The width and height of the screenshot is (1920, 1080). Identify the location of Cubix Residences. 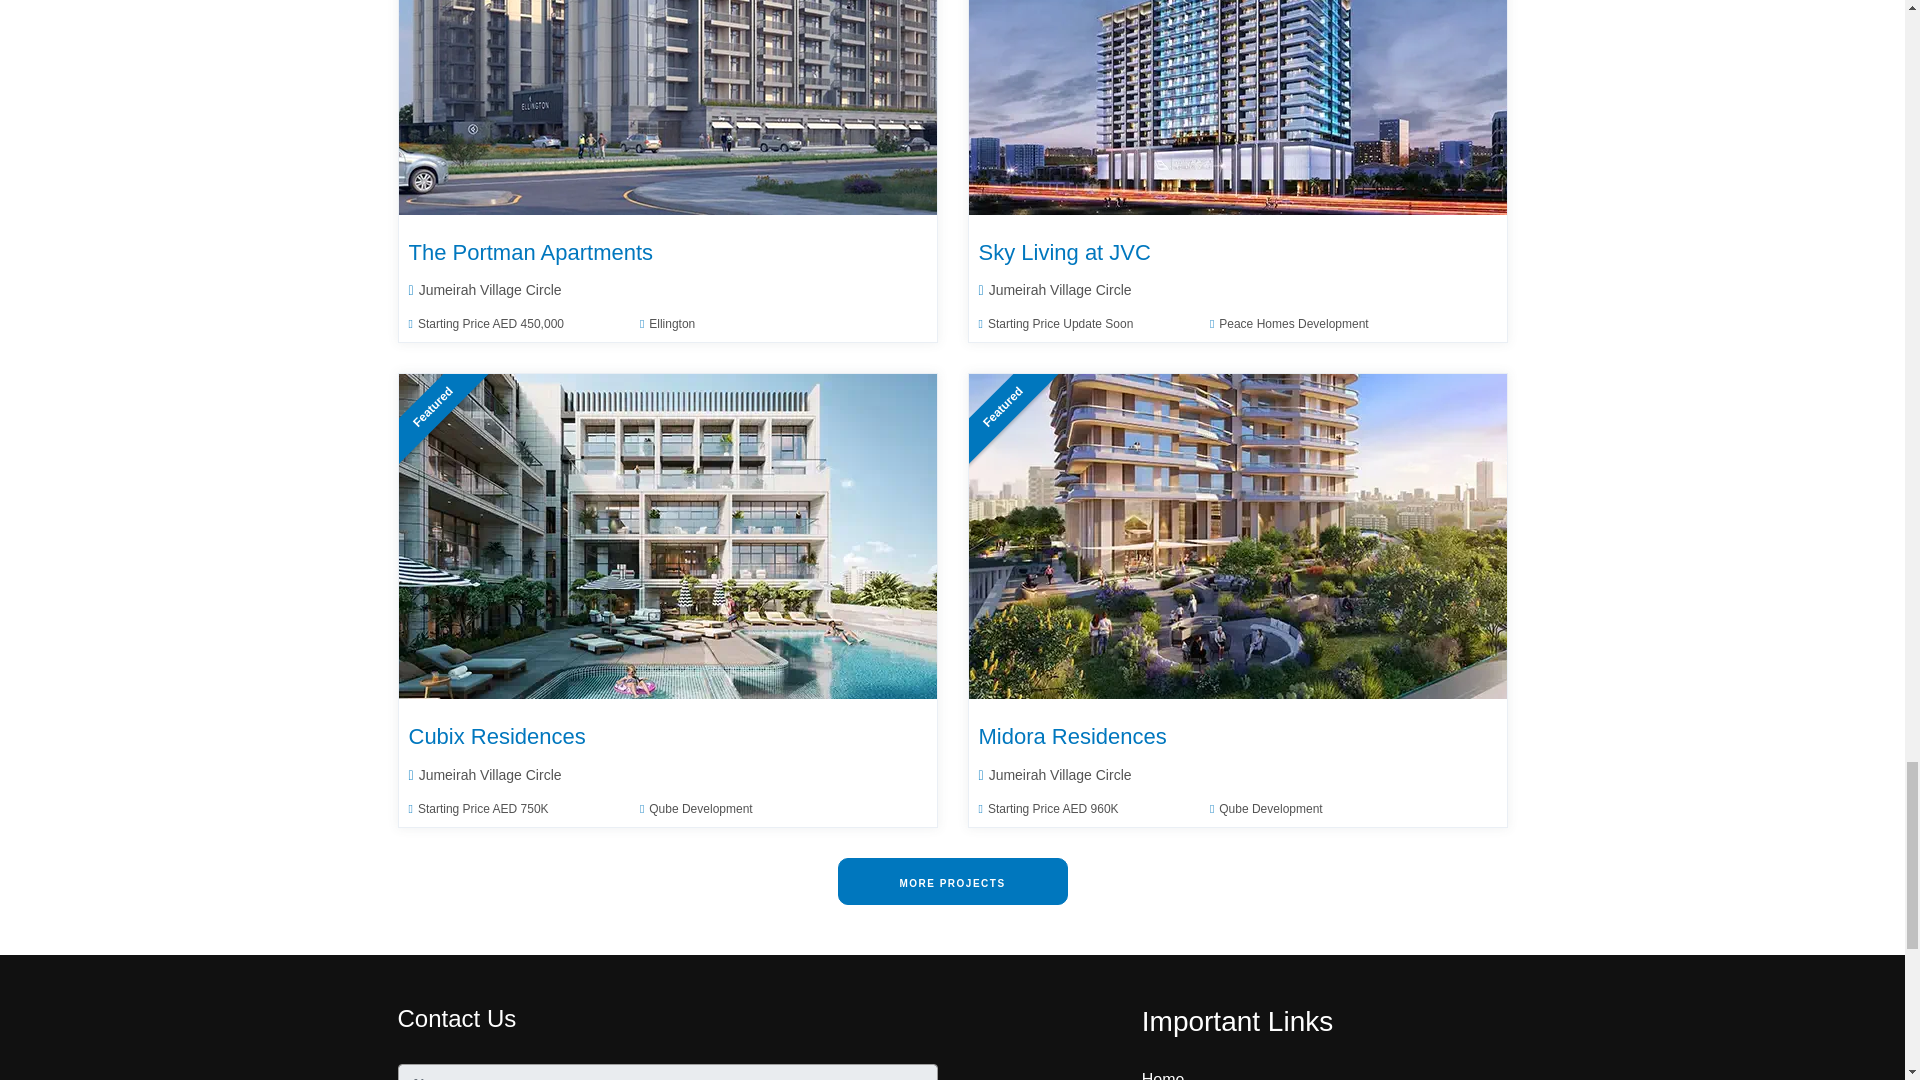
(668, 536).